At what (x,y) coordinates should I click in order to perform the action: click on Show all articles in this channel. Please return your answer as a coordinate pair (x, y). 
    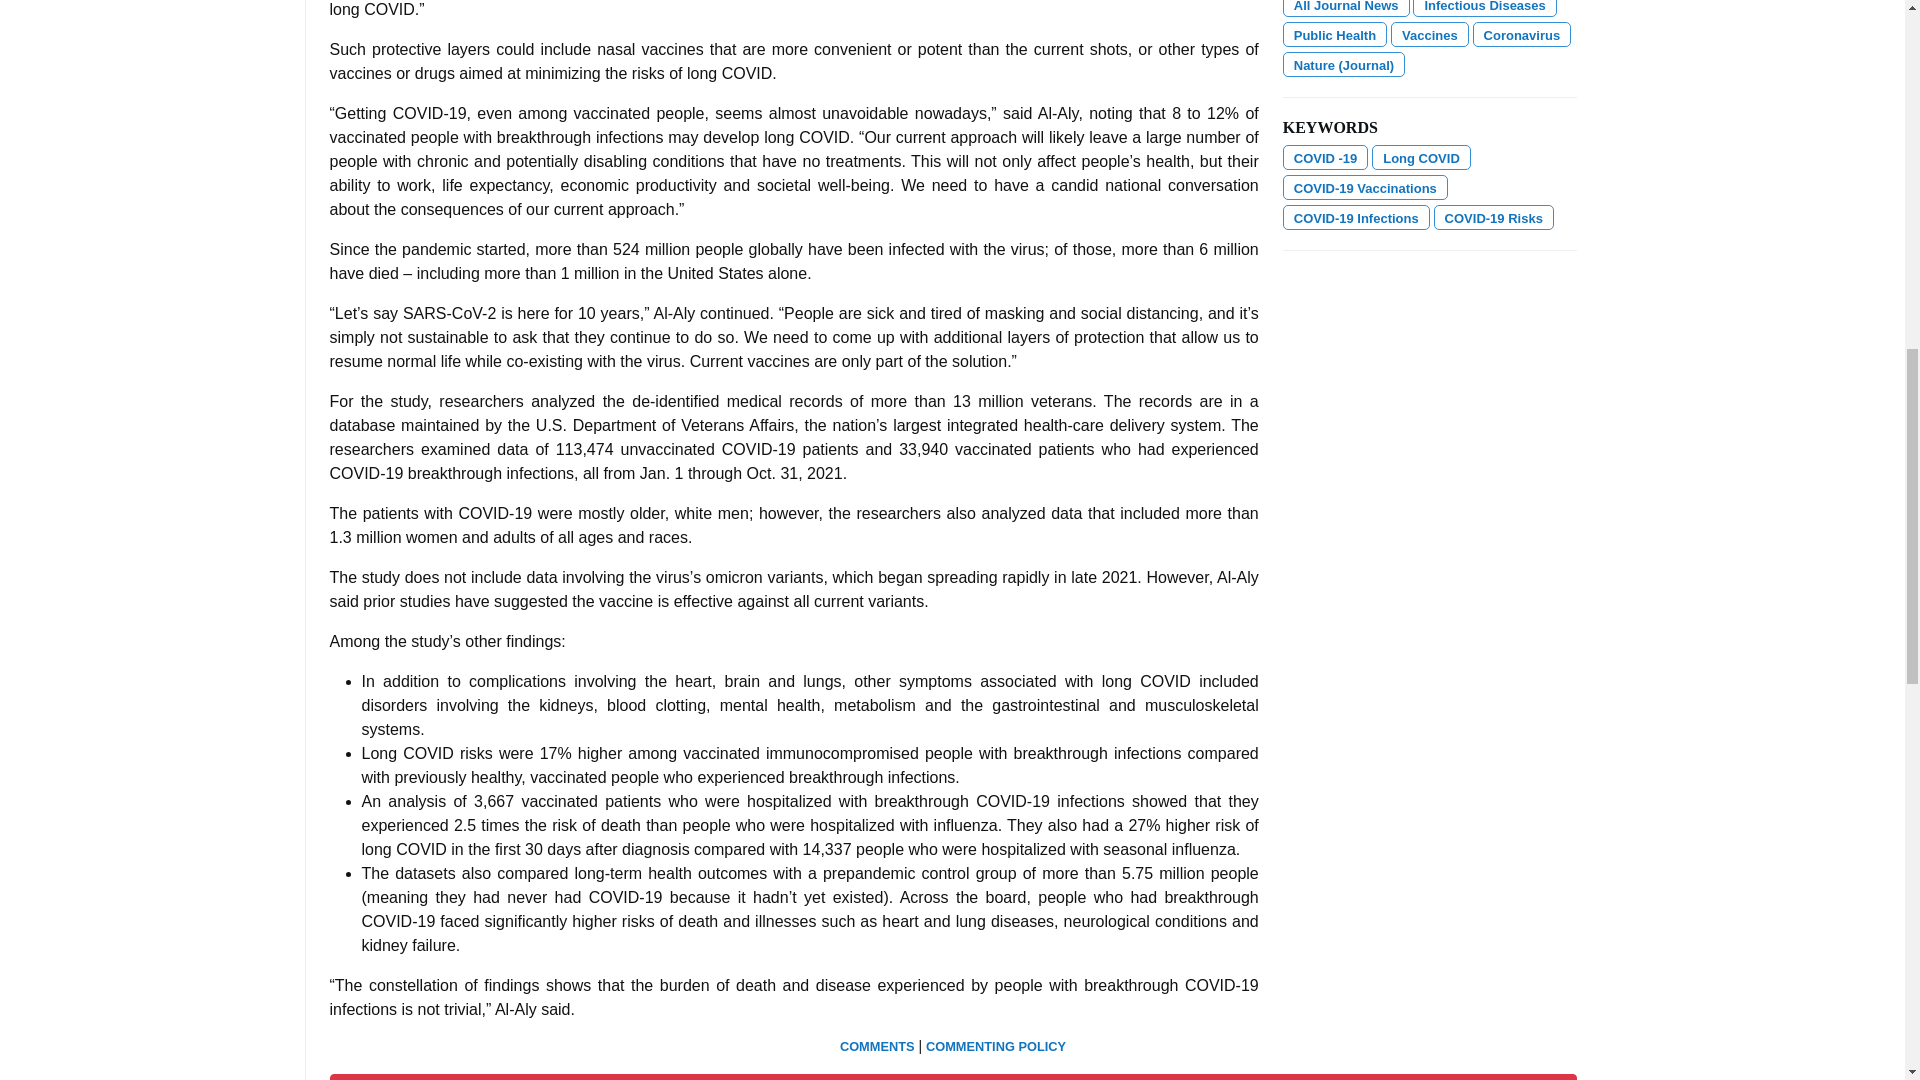
    Looking at the image, I should click on (1346, 8).